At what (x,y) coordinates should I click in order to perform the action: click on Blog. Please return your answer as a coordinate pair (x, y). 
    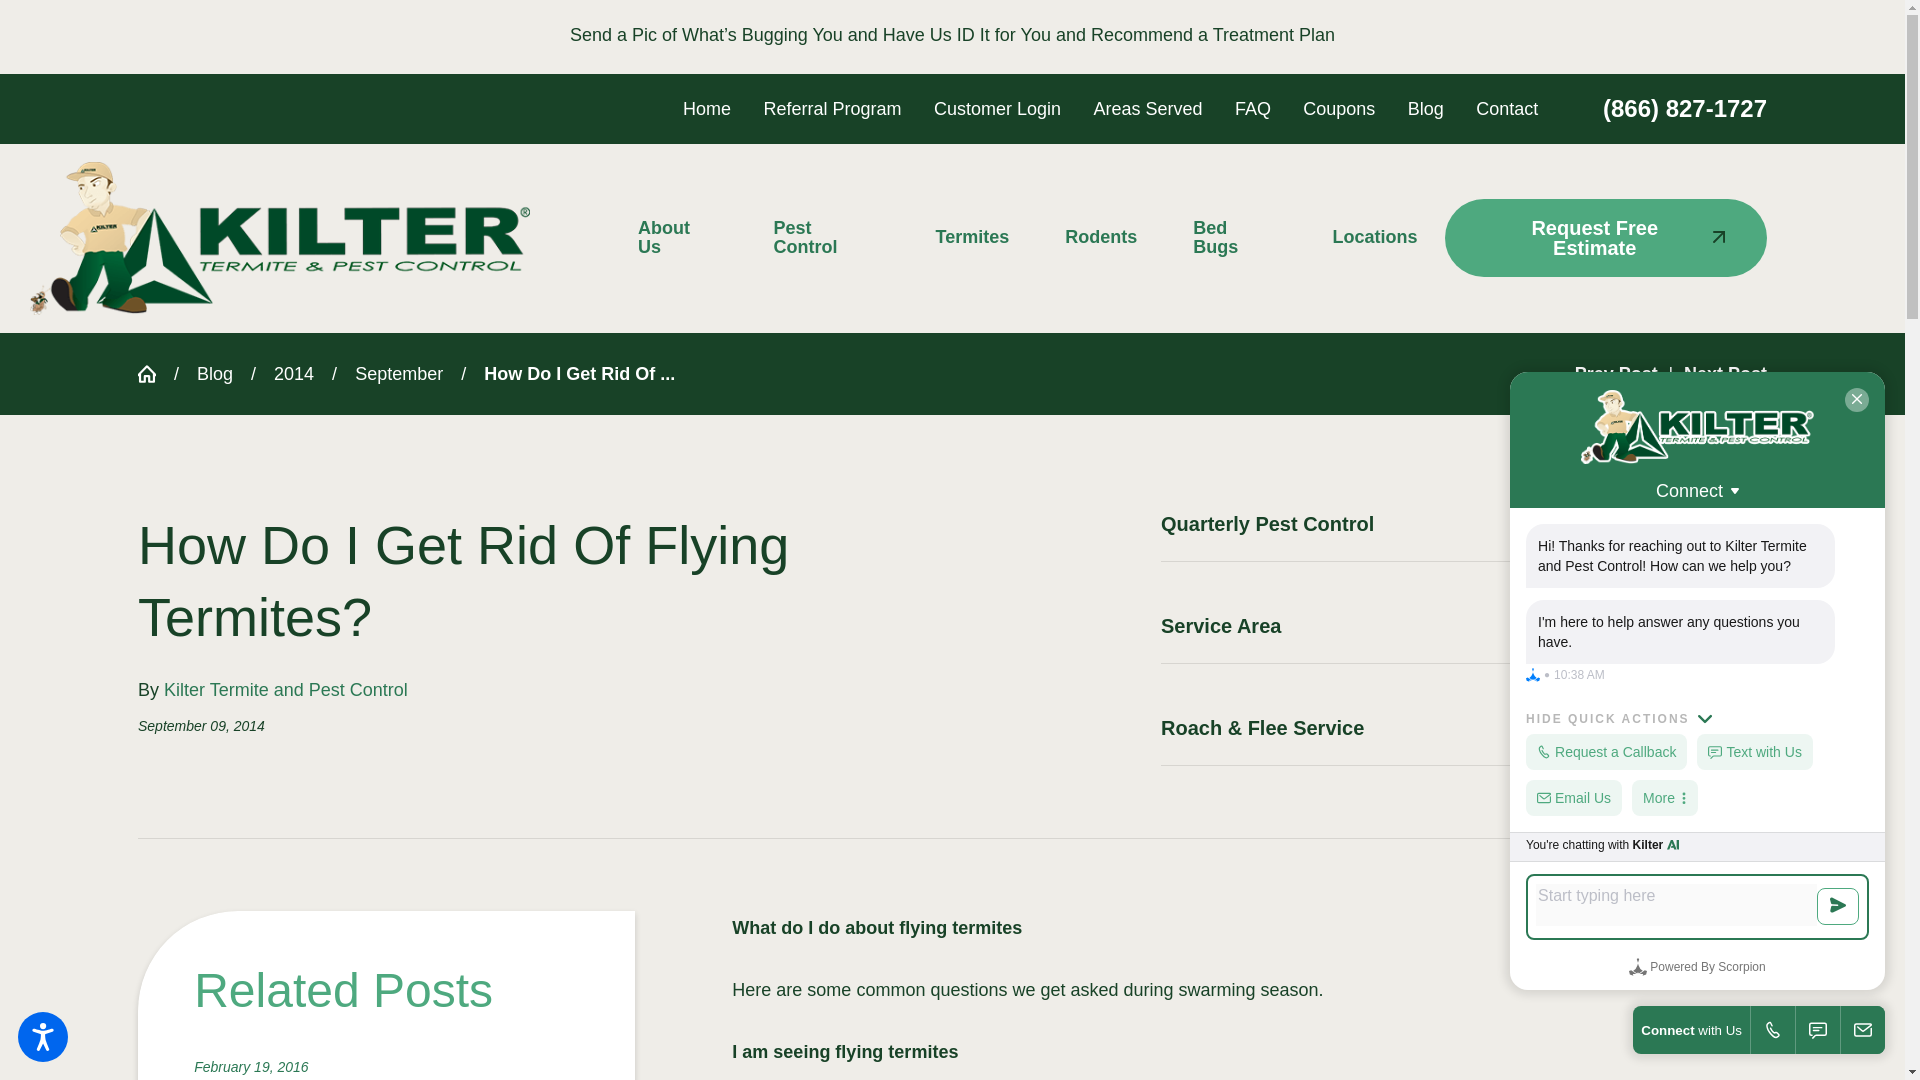
    Looking at the image, I should click on (1425, 108).